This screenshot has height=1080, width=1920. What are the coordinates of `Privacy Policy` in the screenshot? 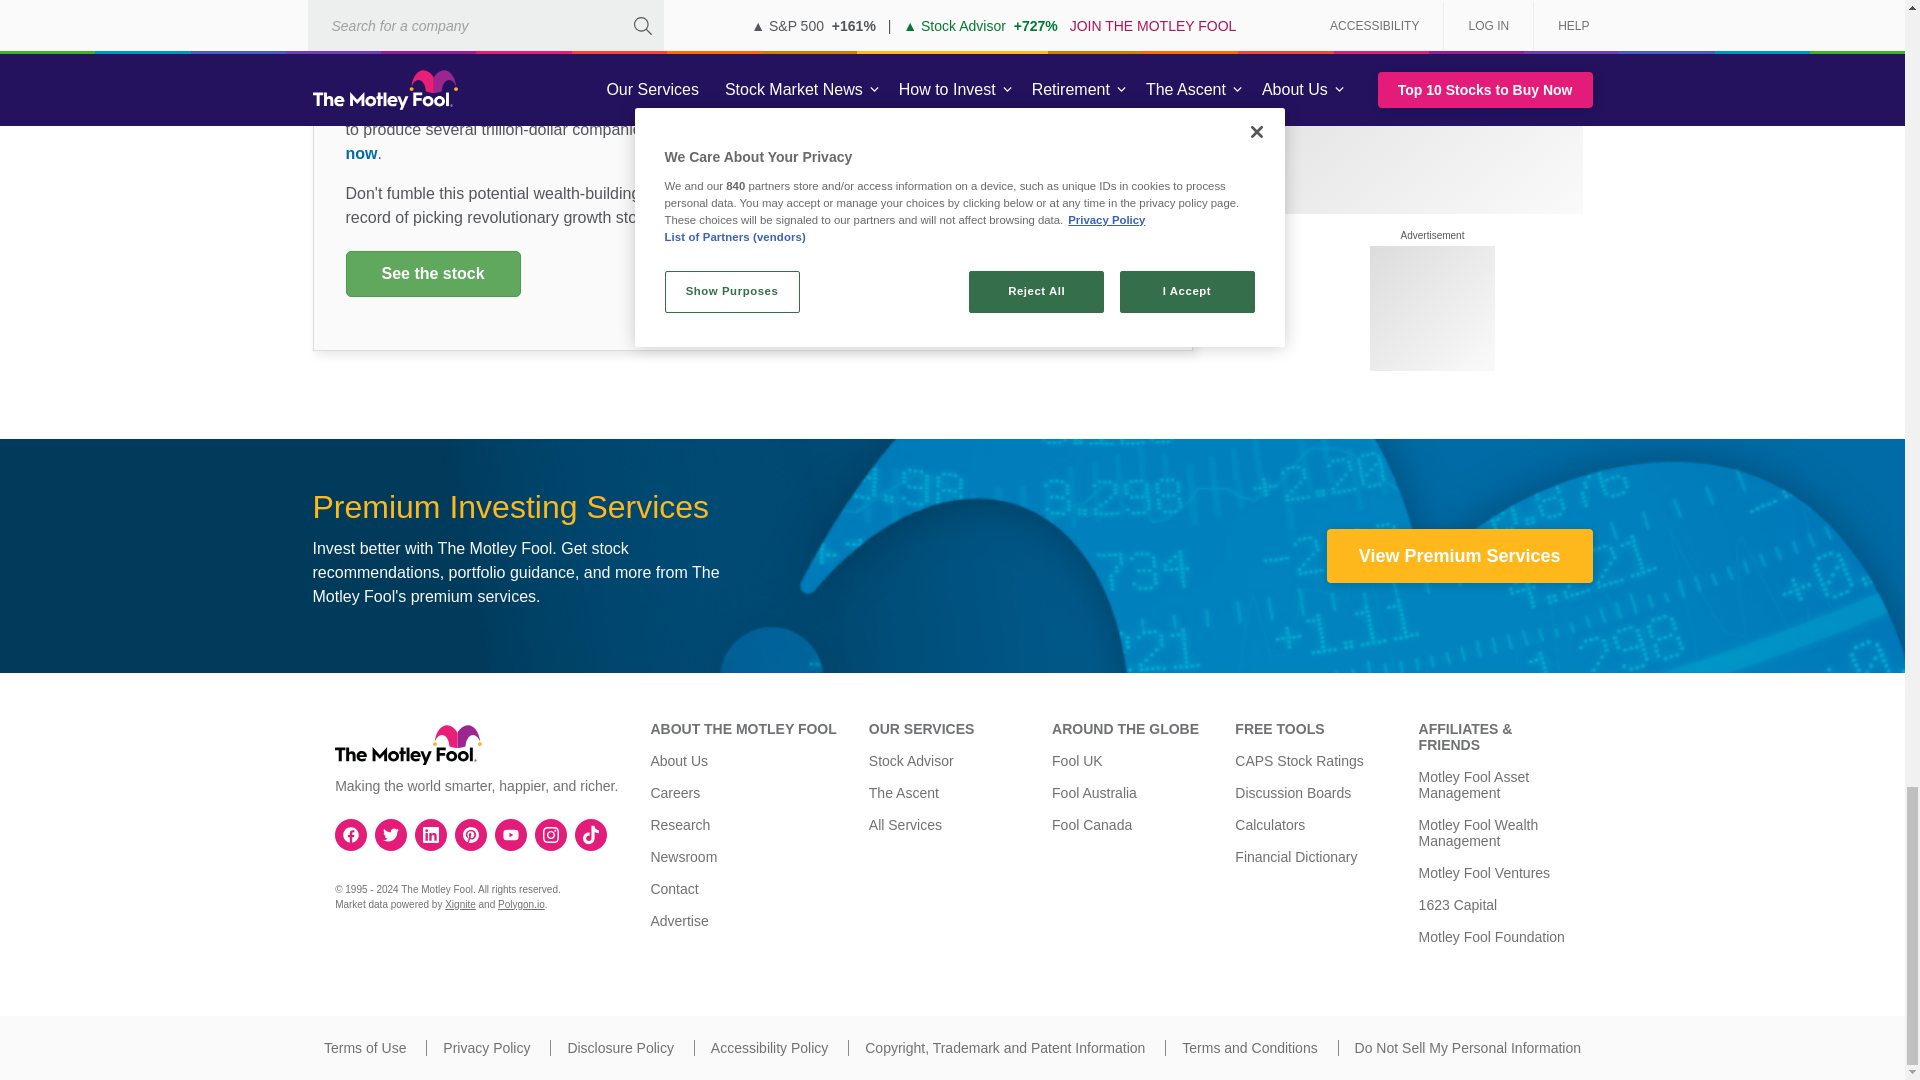 It's located at (486, 1048).